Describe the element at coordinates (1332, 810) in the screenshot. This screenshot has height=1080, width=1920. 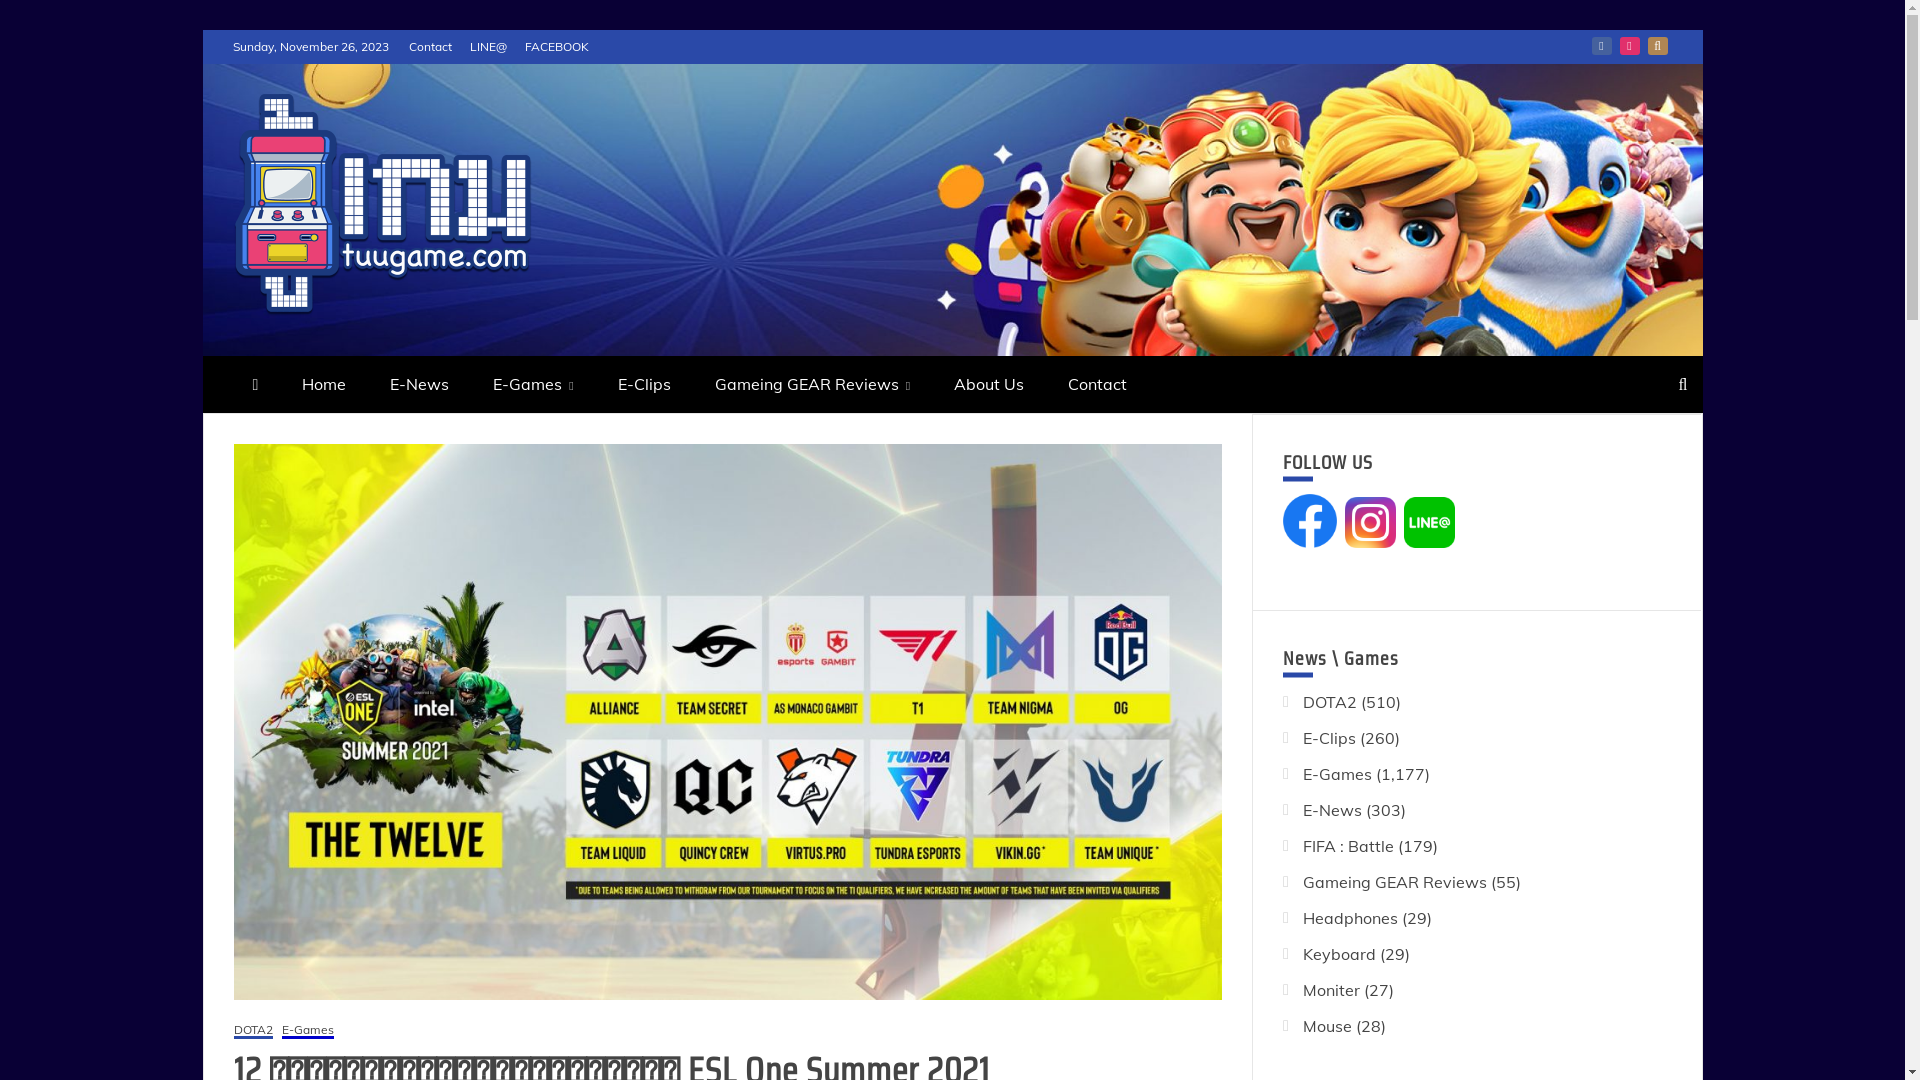
I see `E-News` at that location.